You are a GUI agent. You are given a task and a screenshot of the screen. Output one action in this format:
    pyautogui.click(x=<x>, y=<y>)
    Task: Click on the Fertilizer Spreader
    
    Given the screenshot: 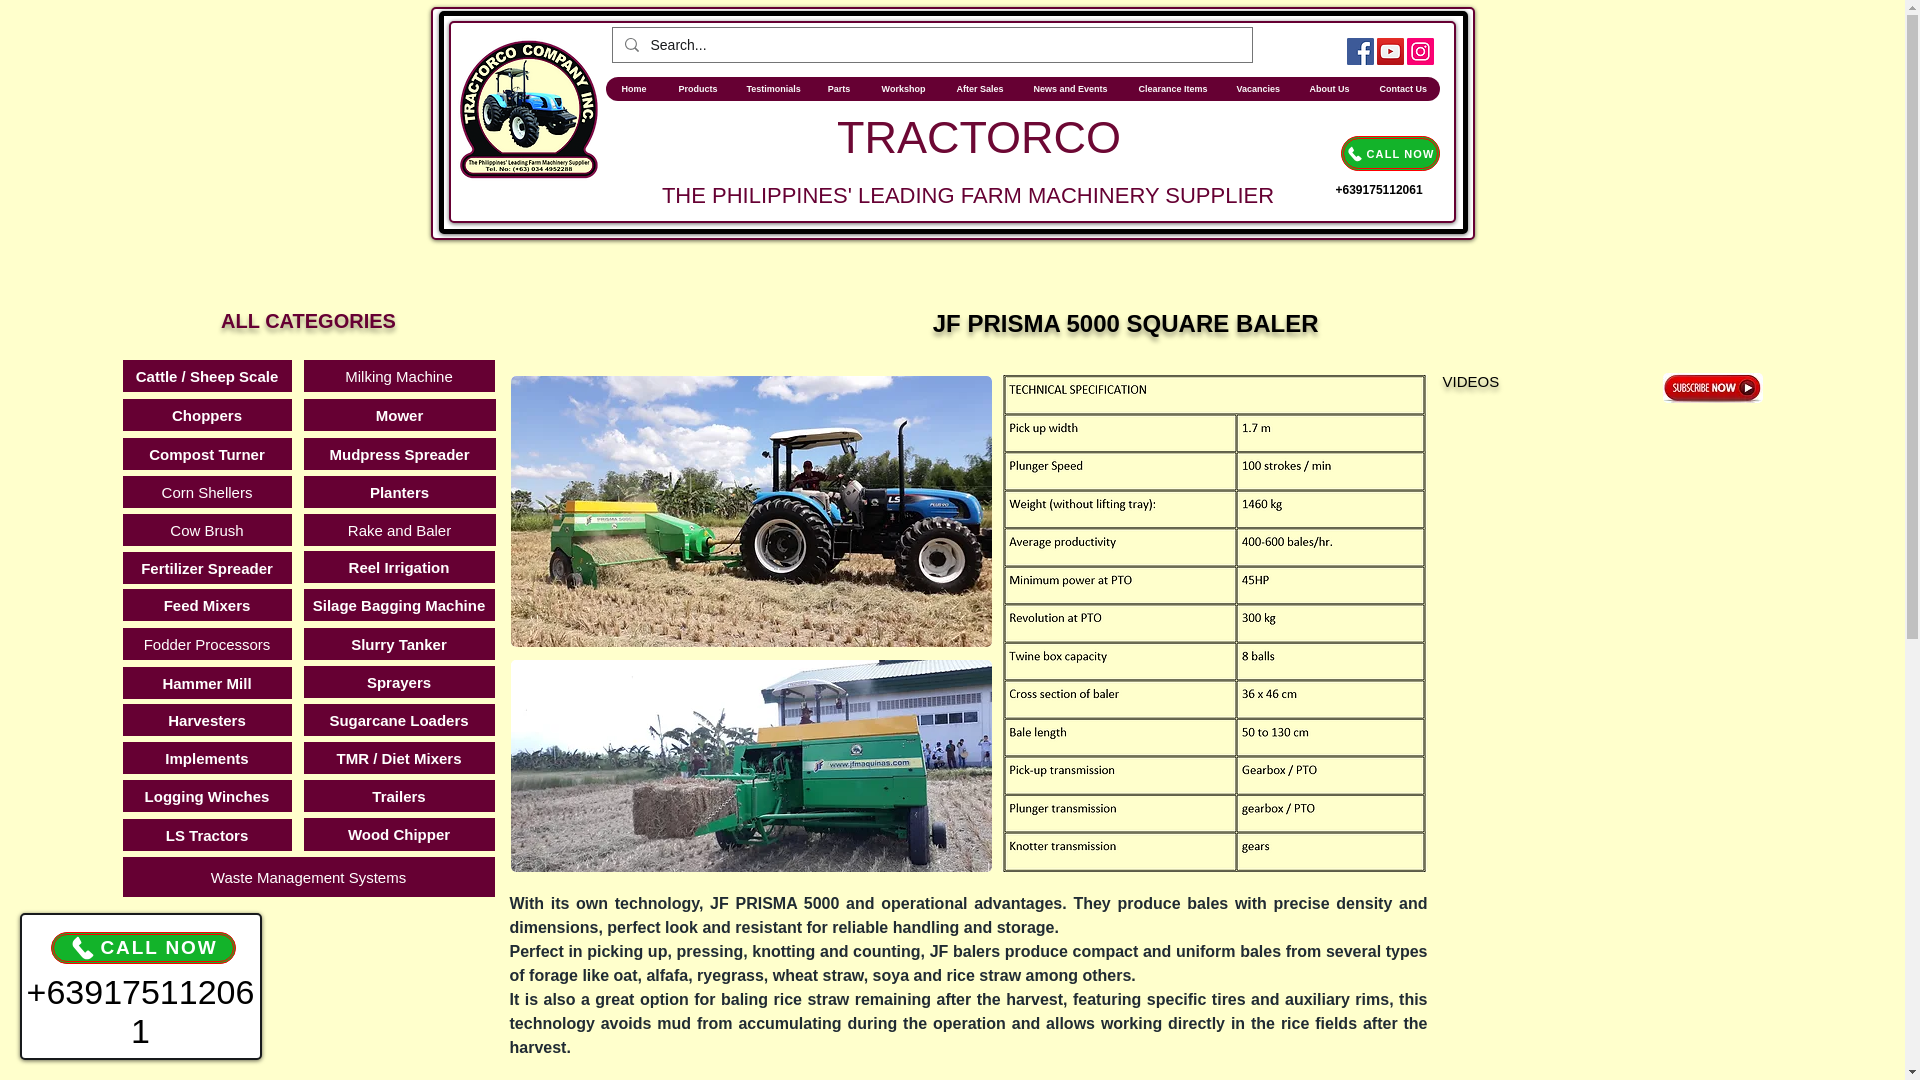 What is the action you would take?
    pyautogui.click(x=206, y=568)
    